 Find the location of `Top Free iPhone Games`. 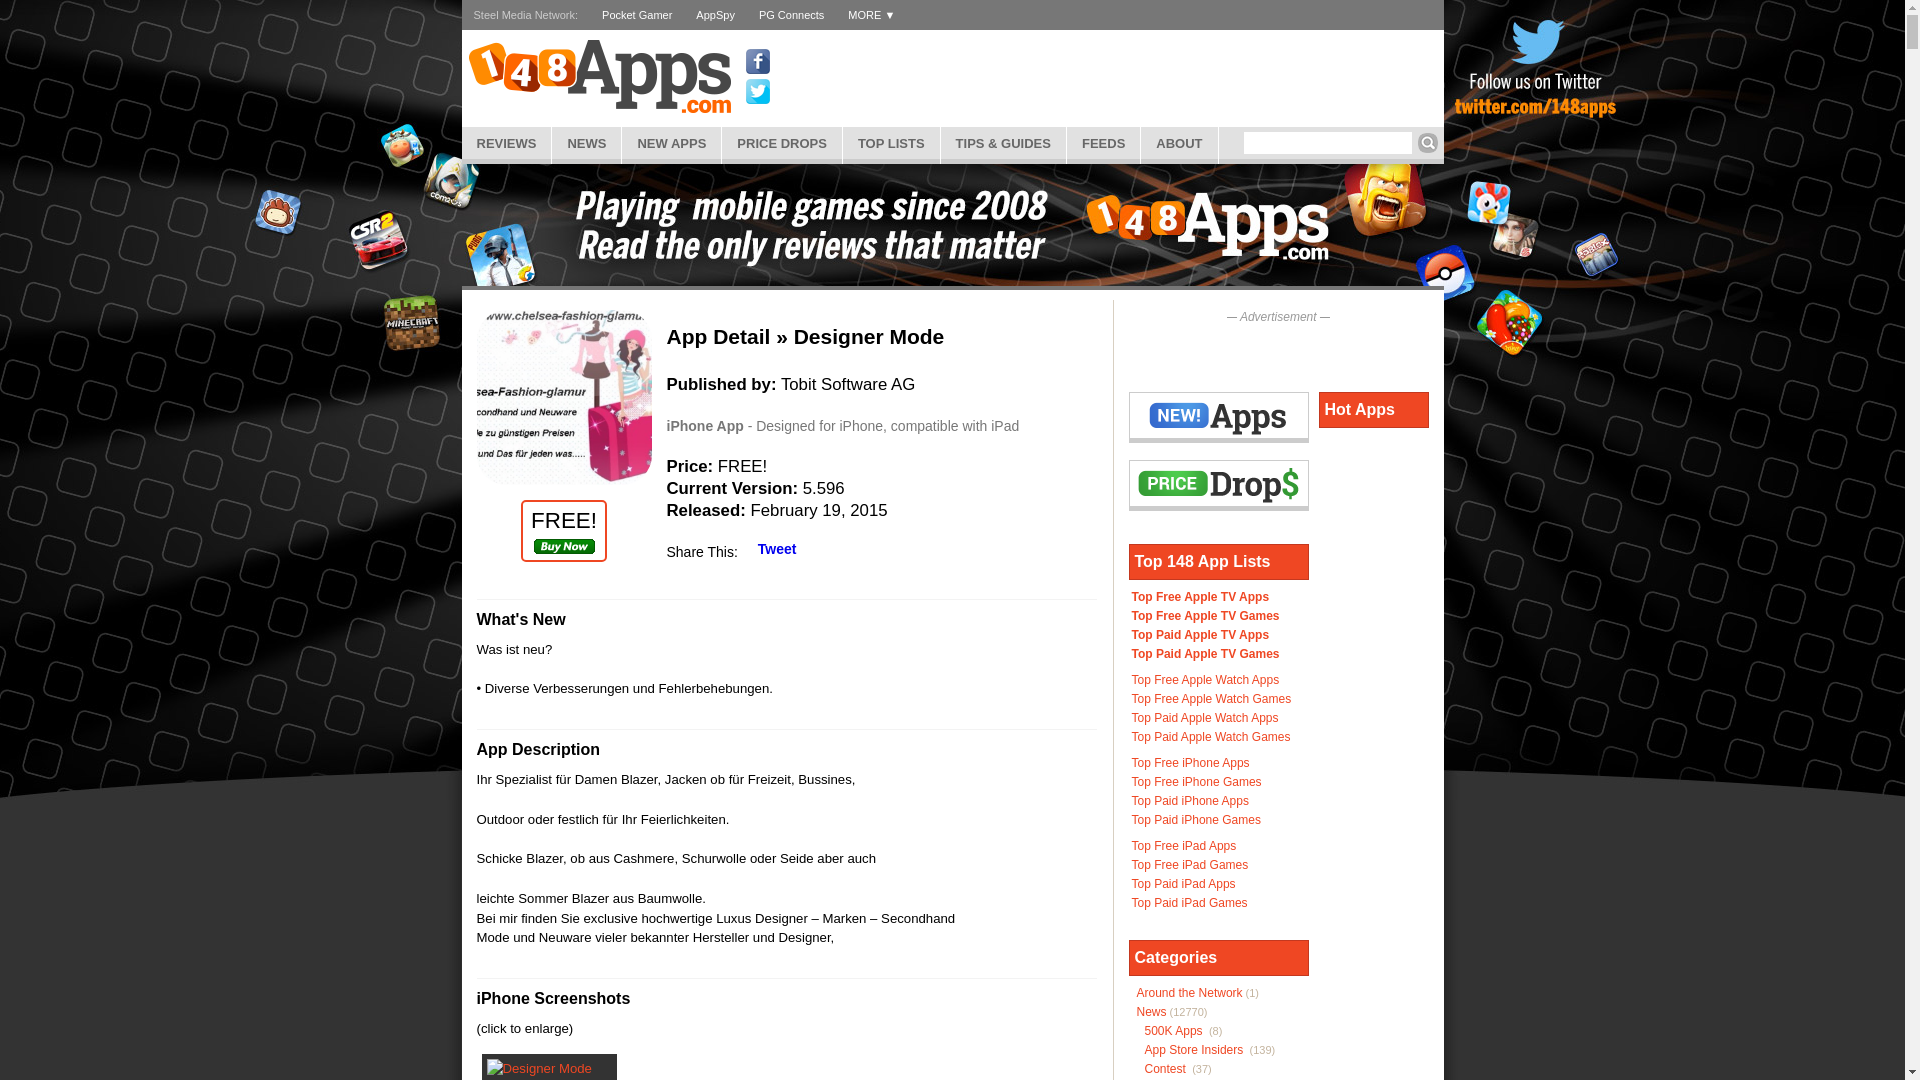

Top Free iPhone Games is located at coordinates (1197, 782).